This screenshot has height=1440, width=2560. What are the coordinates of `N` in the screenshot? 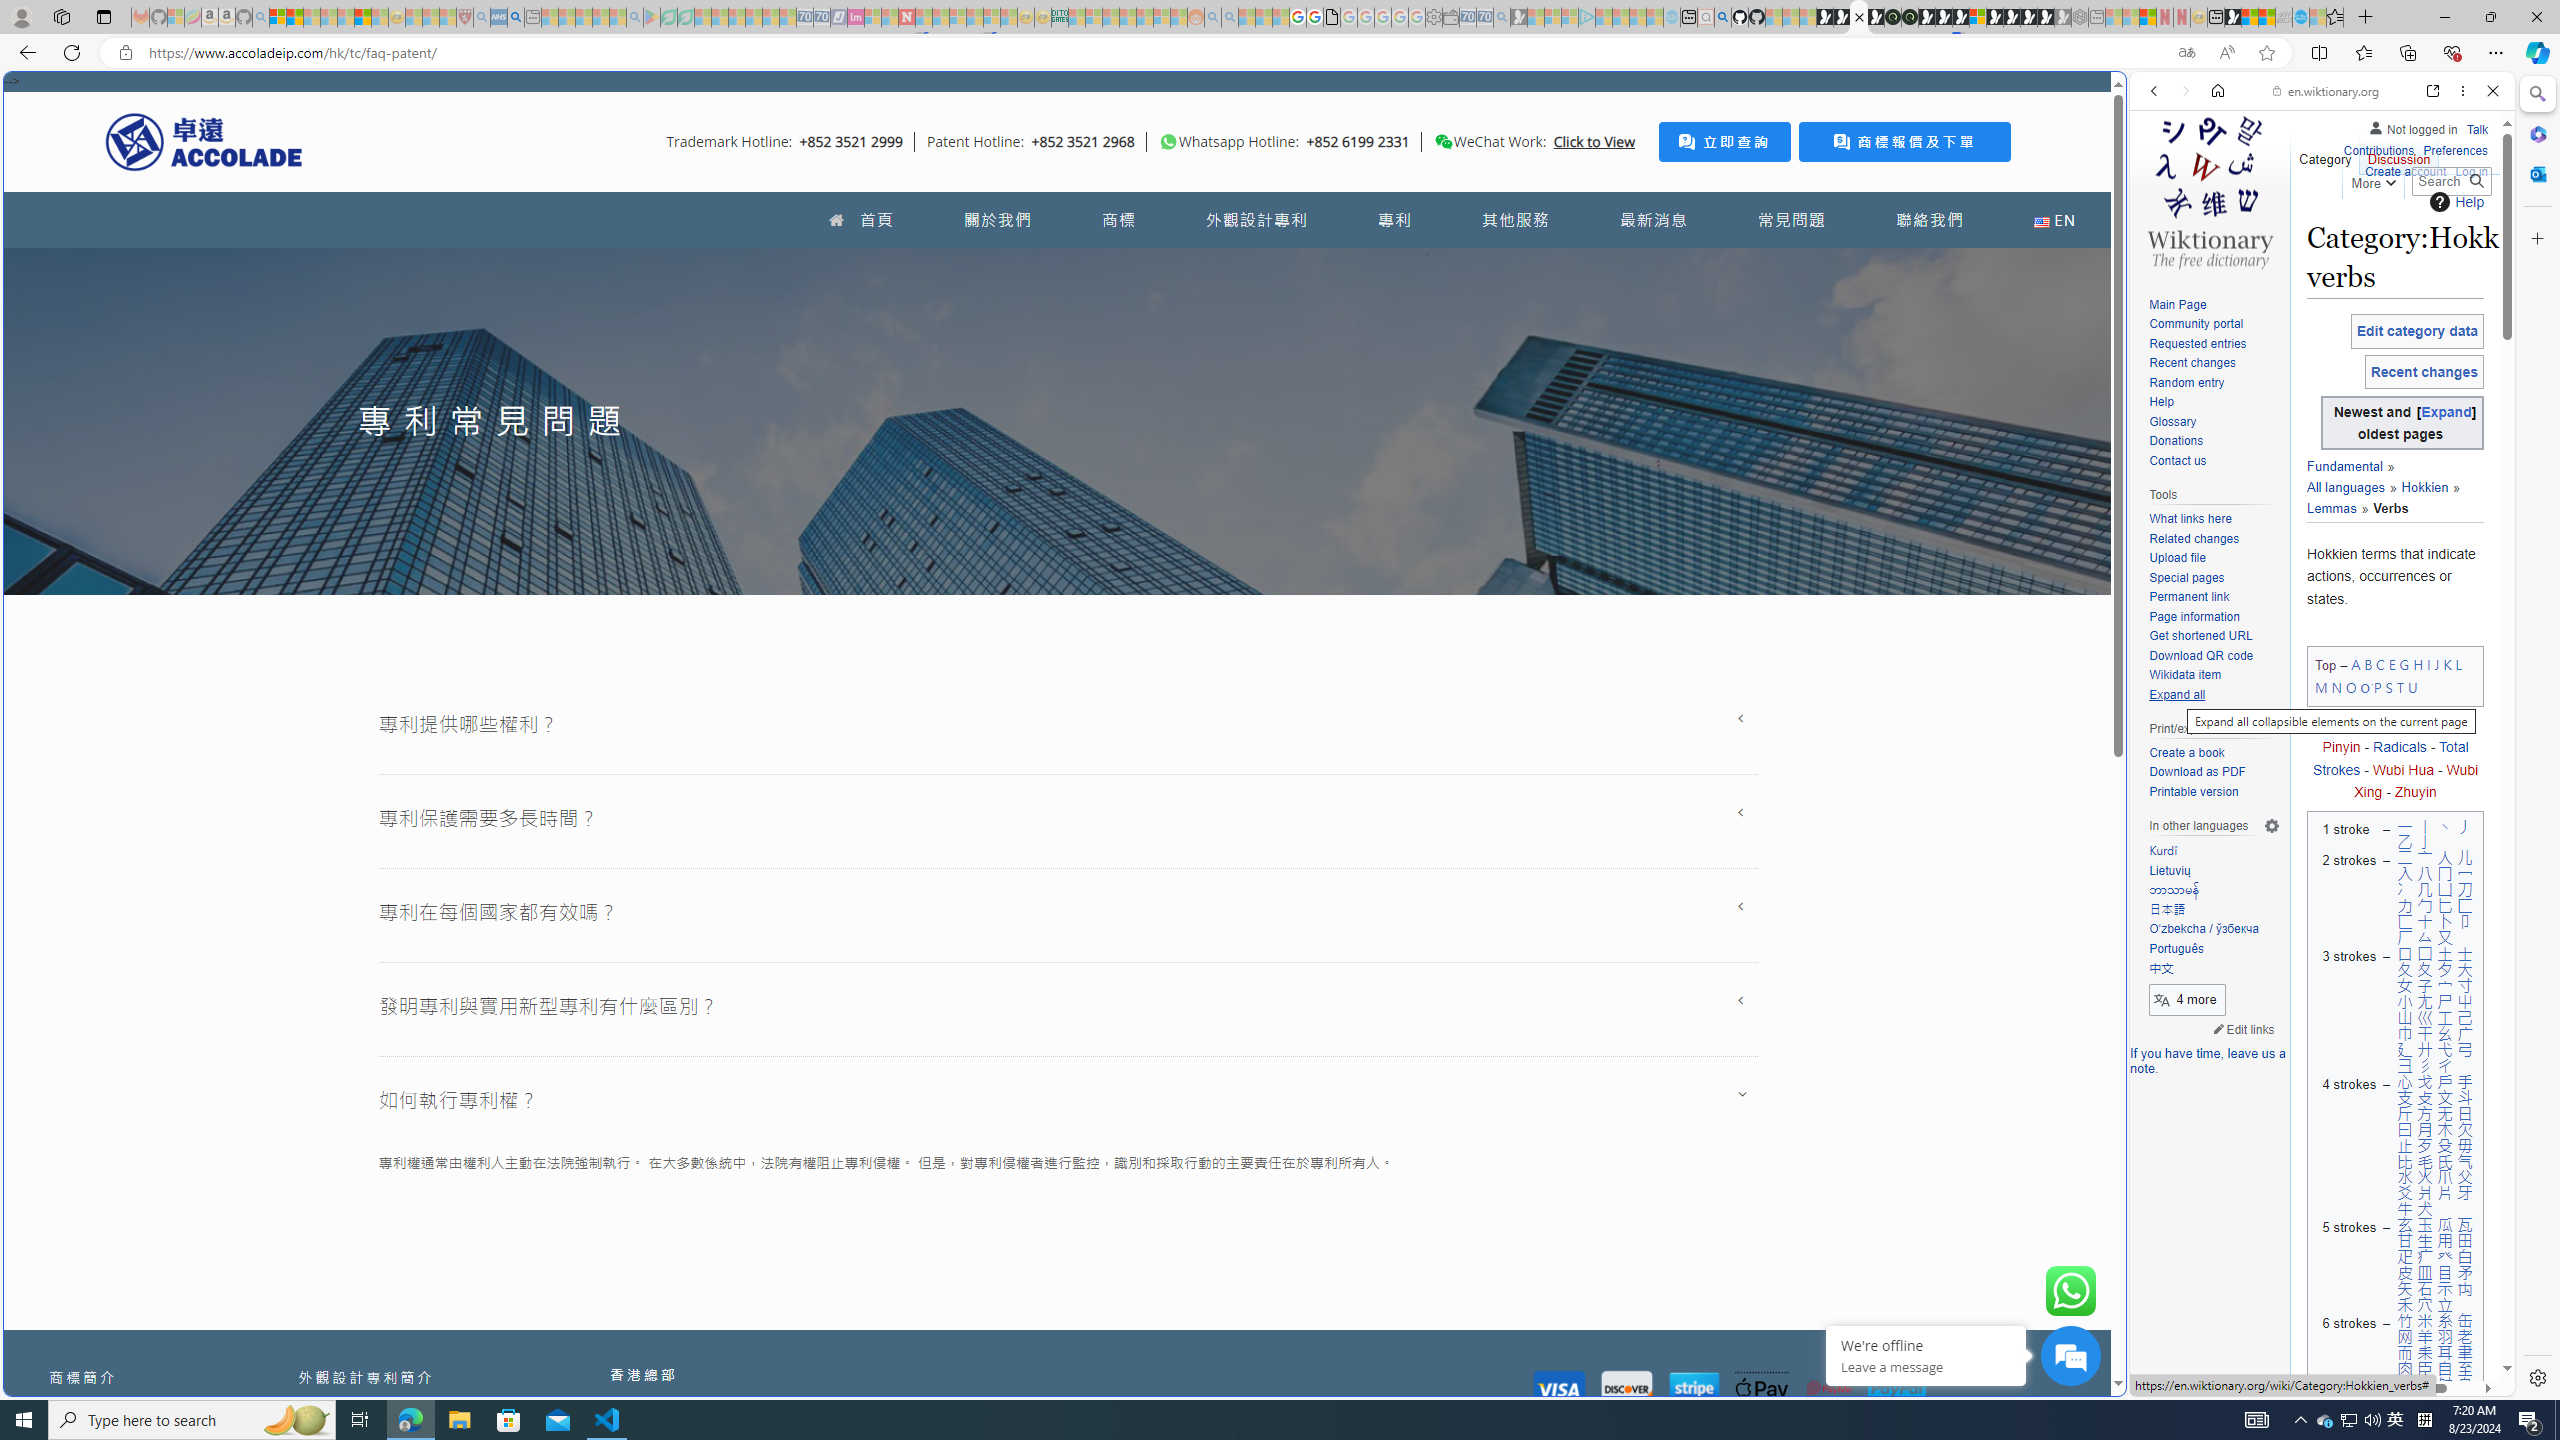 It's located at (2337, 686).